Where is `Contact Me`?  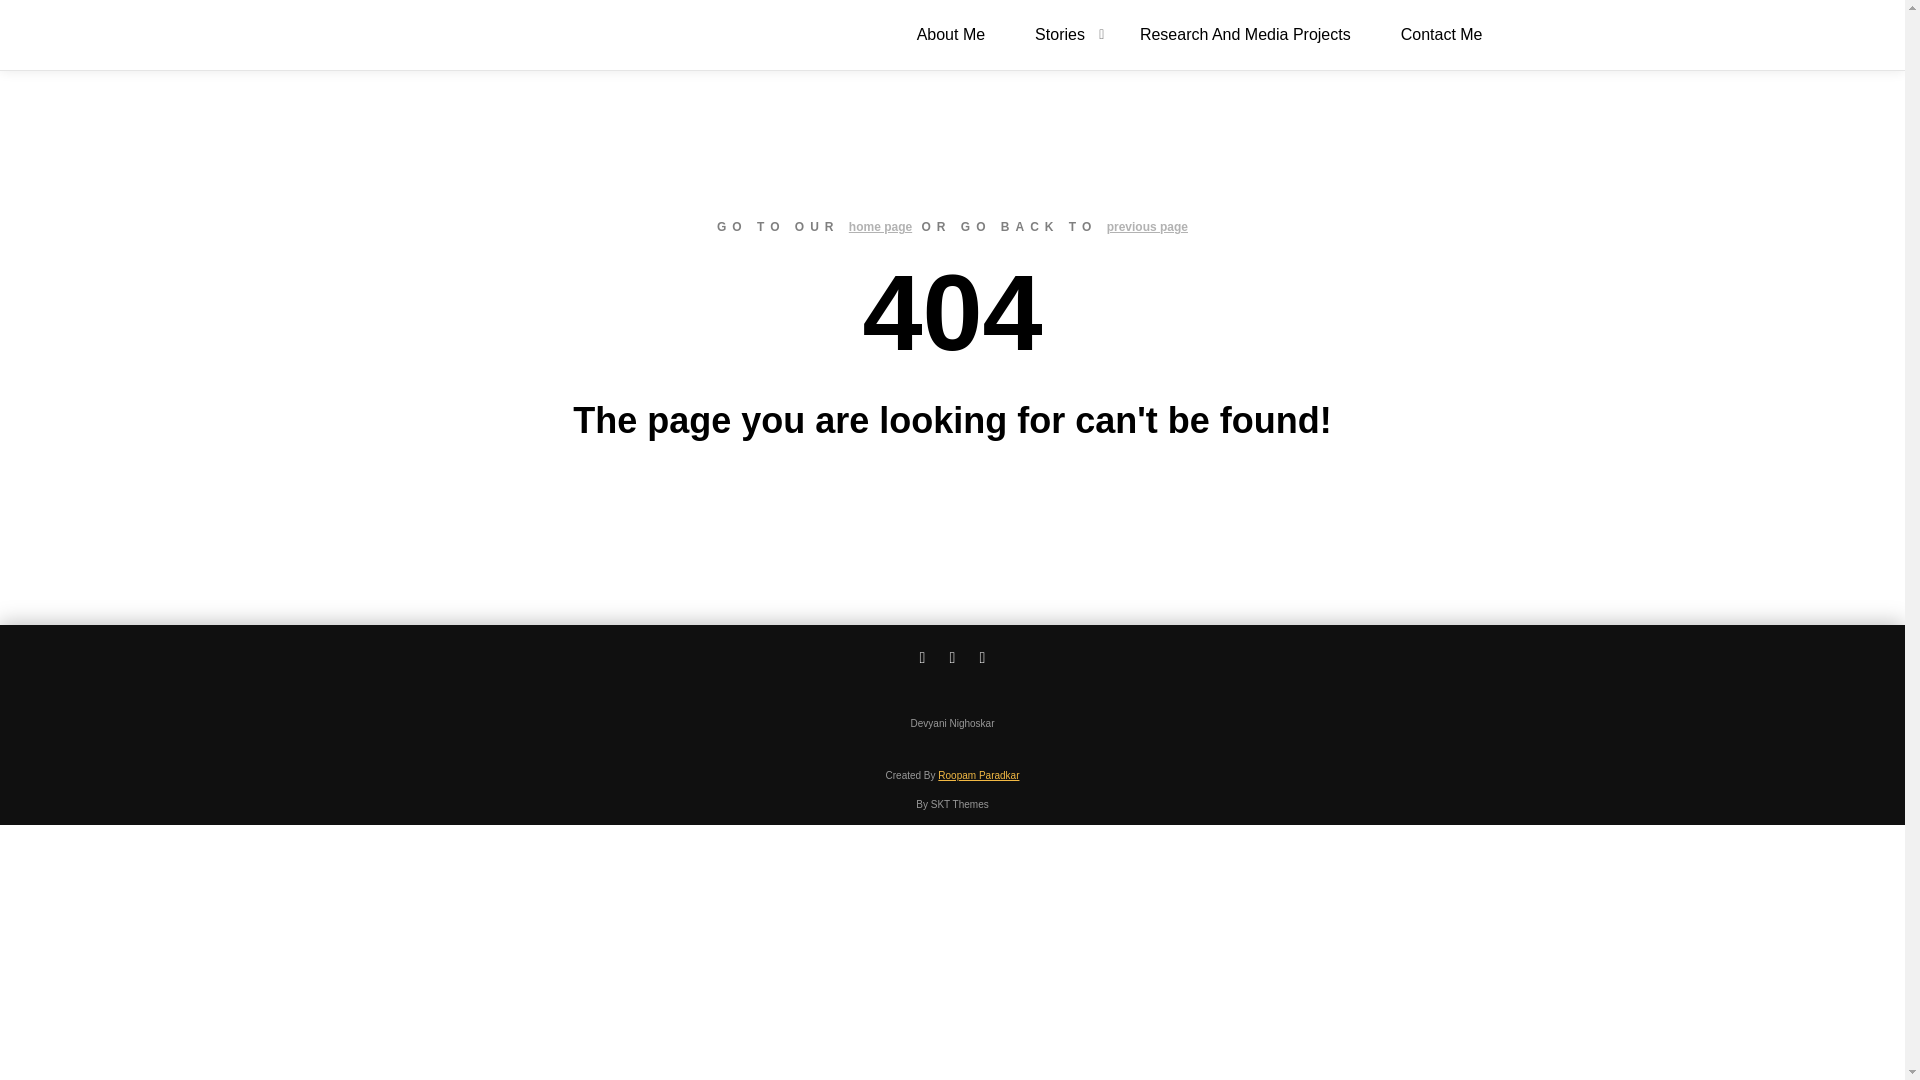 Contact Me is located at coordinates (1442, 35).